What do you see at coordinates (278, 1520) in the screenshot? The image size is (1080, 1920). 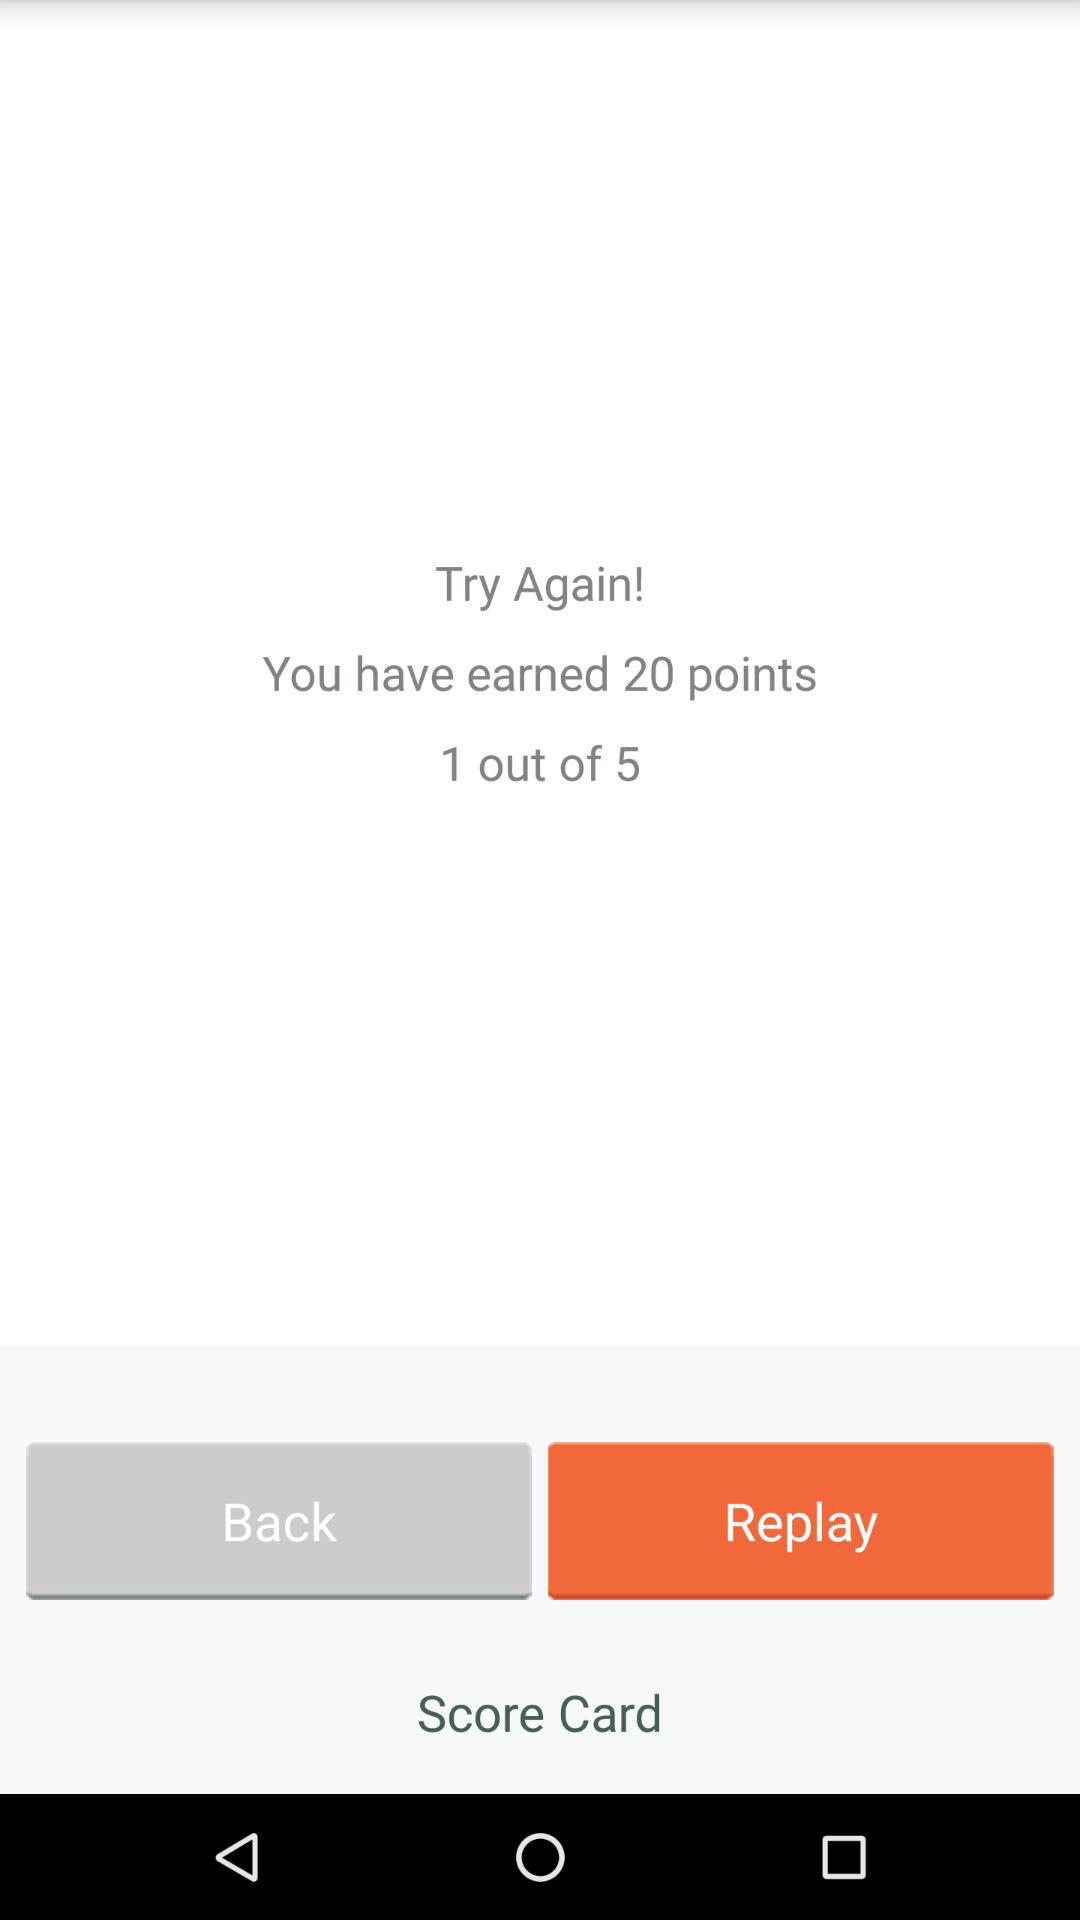 I see `turn off the icon below 1 out of icon` at bounding box center [278, 1520].